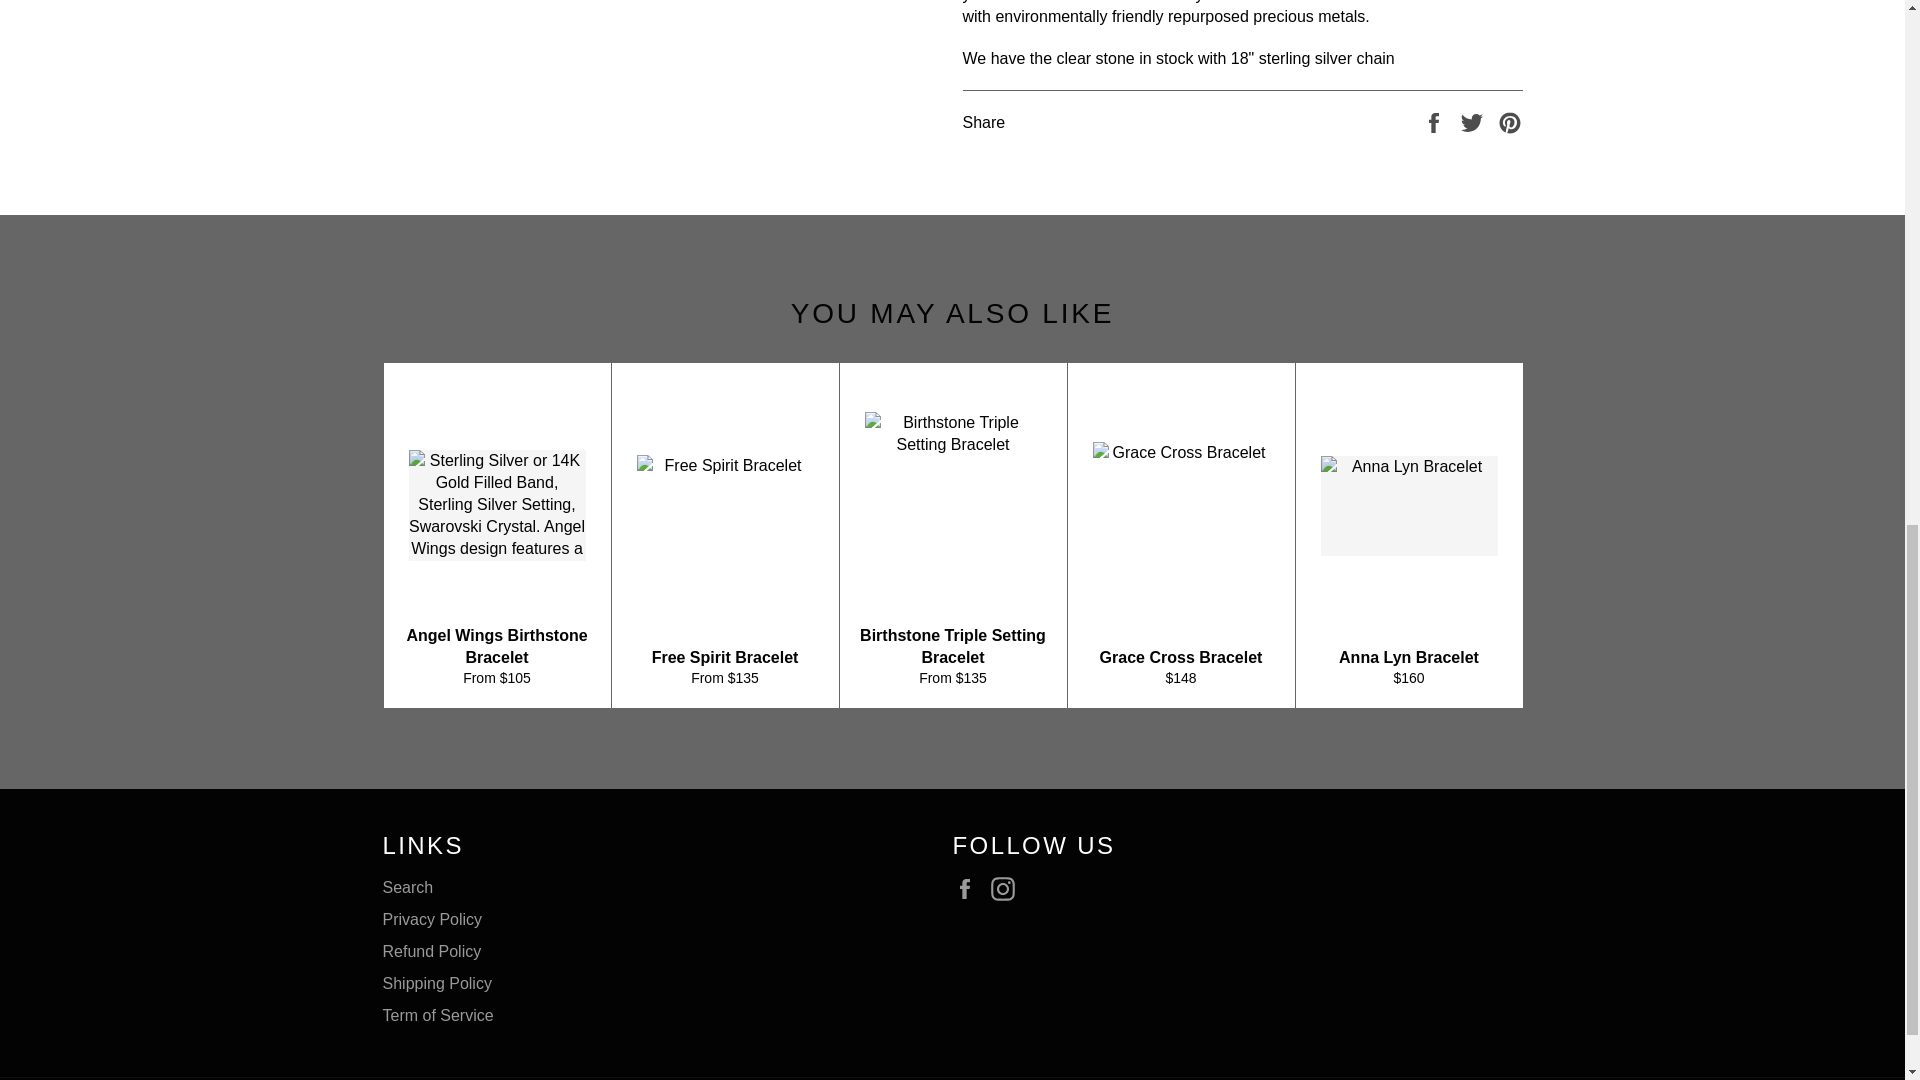  Describe the element at coordinates (1436, 121) in the screenshot. I see `Share on Facebook` at that location.